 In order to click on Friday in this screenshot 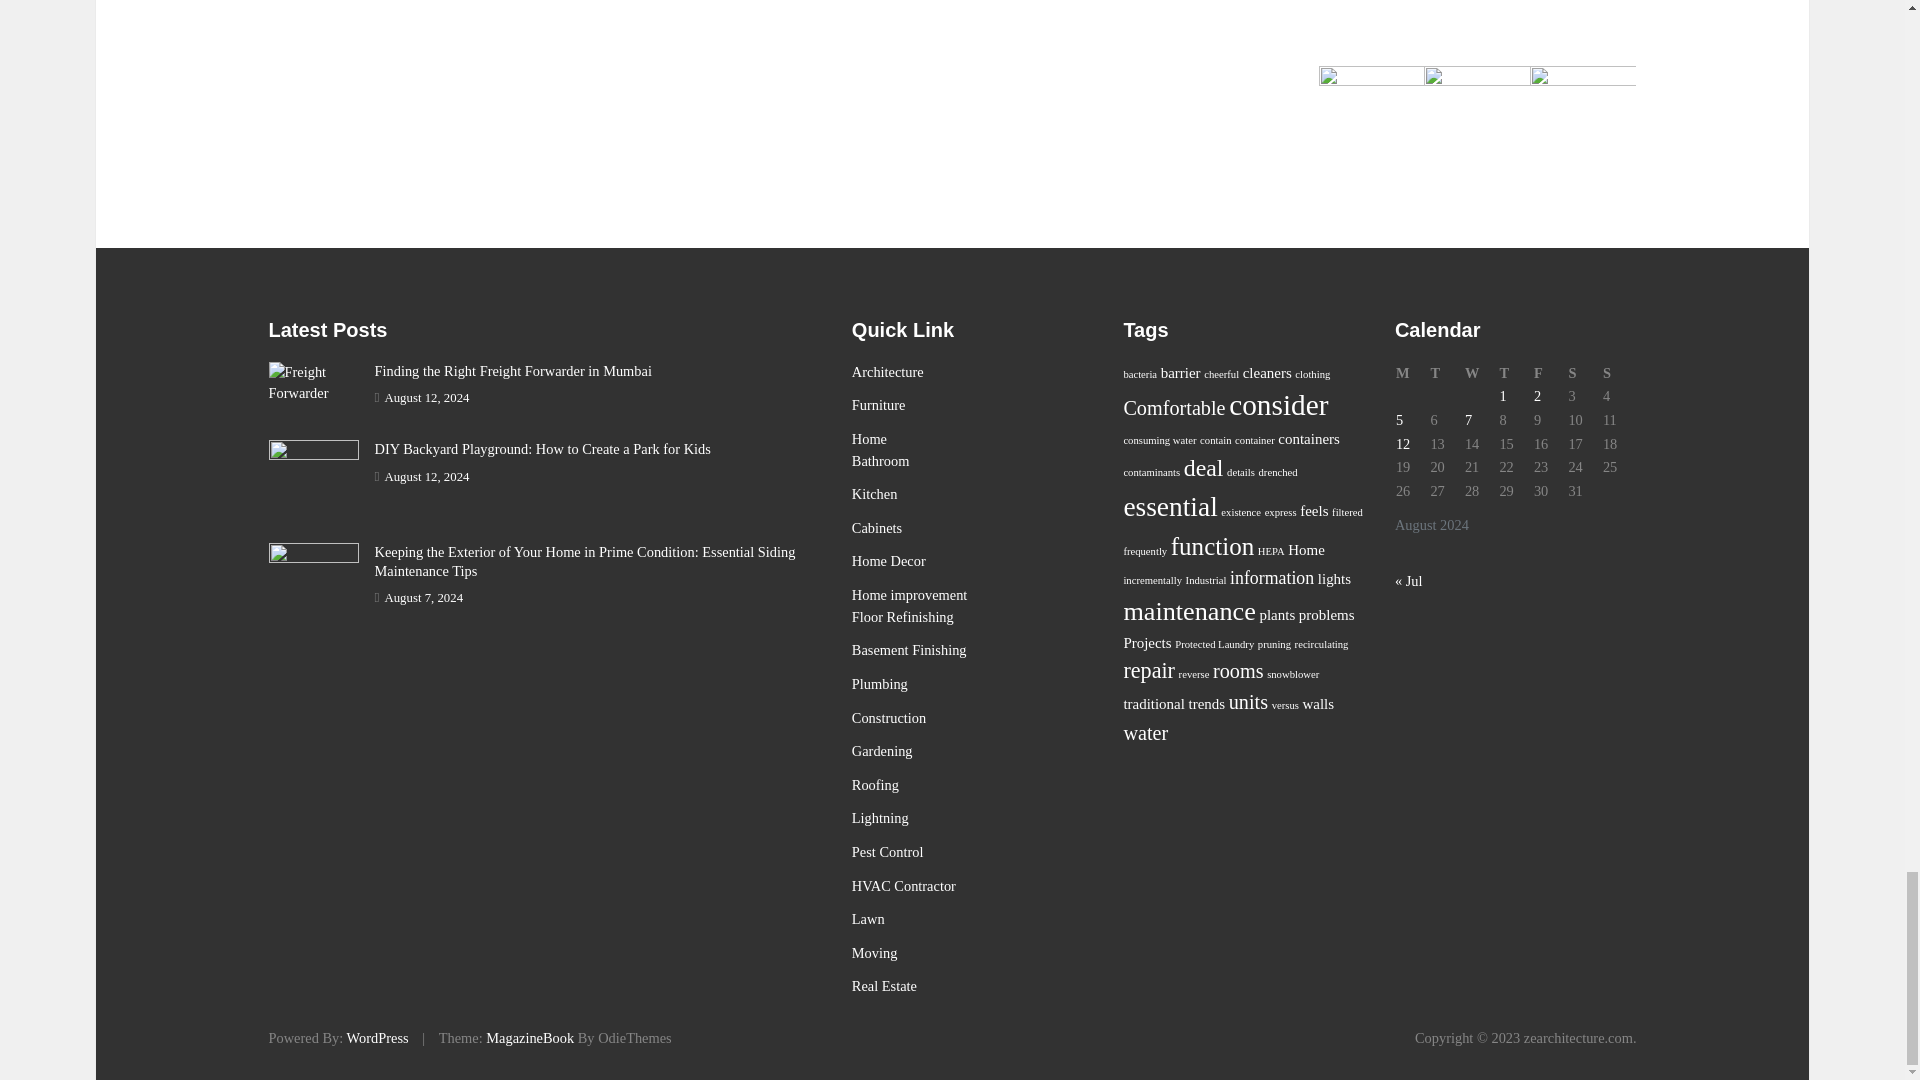, I will do `click(1550, 373)`.